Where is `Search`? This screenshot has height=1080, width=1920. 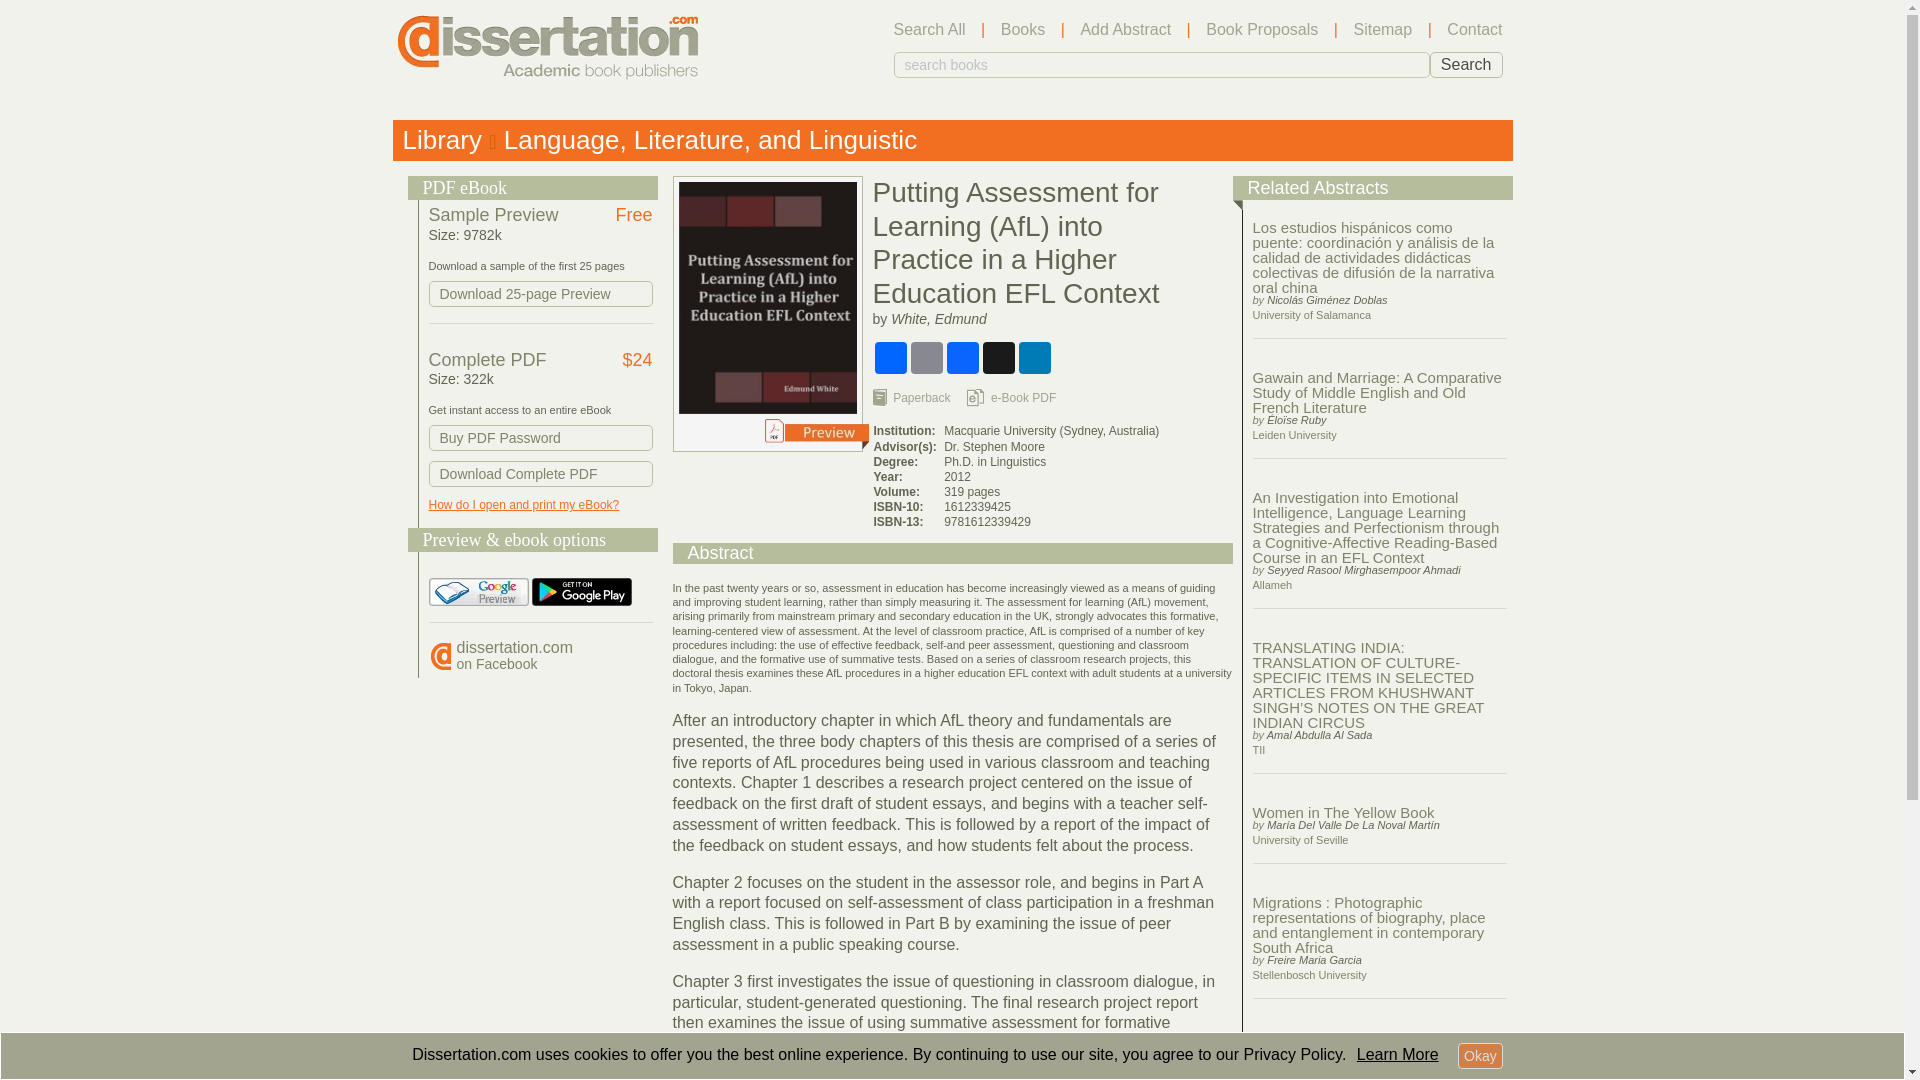 Search is located at coordinates (1466, 64).